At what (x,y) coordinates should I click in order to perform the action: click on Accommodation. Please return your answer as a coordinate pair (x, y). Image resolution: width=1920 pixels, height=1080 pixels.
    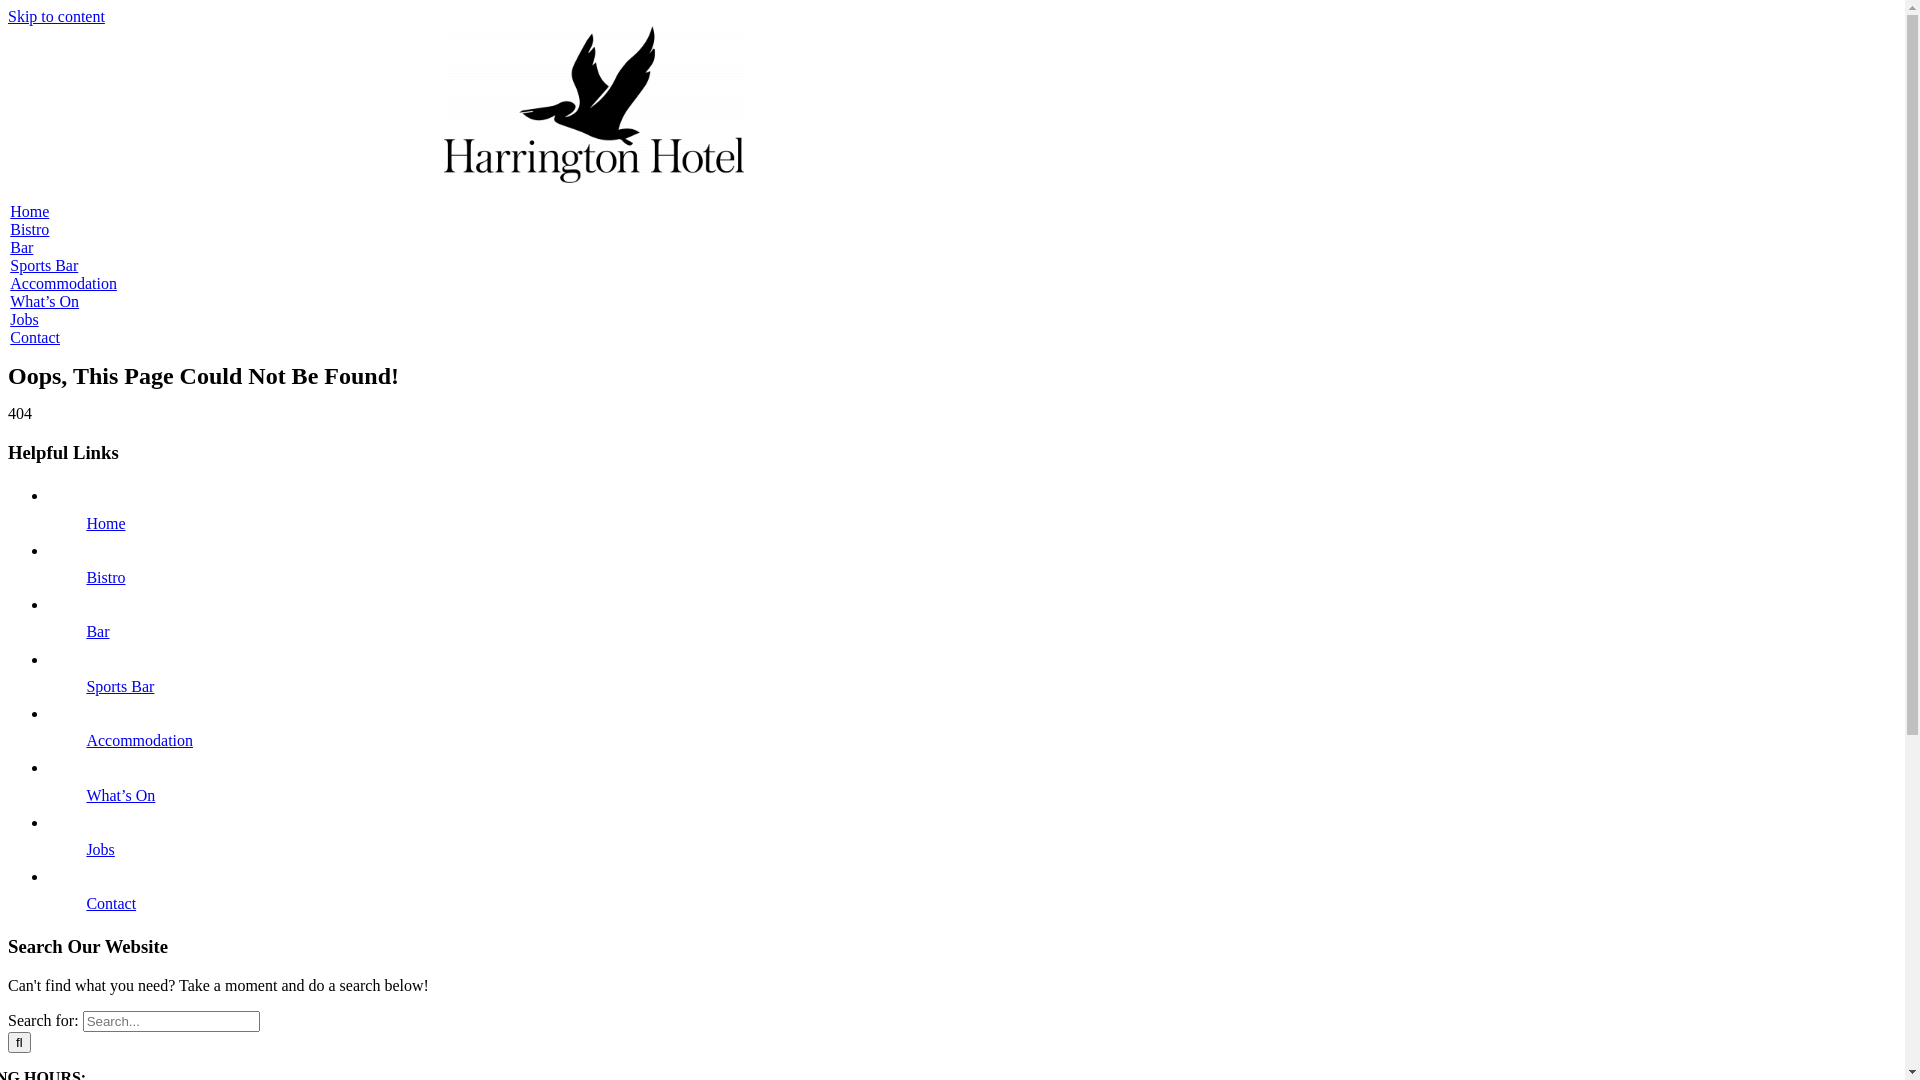
    Looking at the image, I should click on (64, 284).